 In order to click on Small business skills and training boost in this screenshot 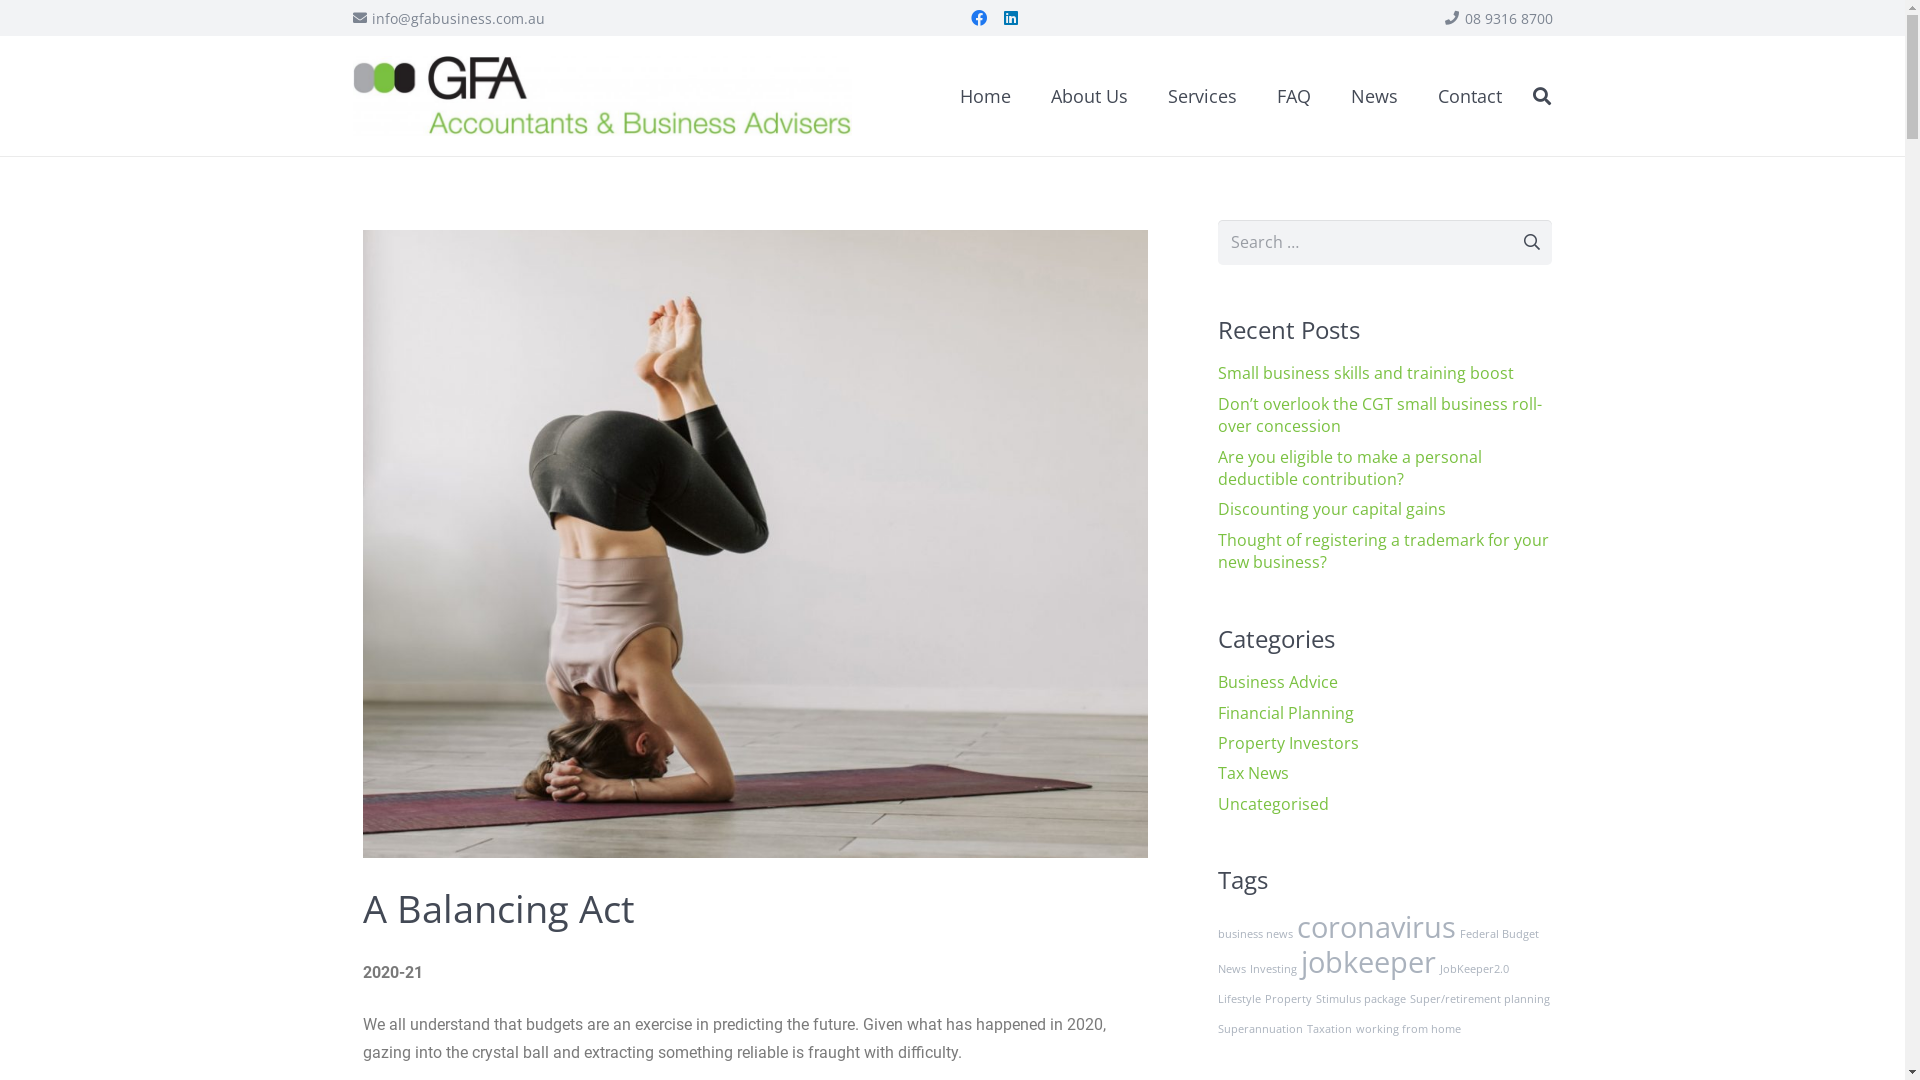, I will do `click(1366, 373)`.